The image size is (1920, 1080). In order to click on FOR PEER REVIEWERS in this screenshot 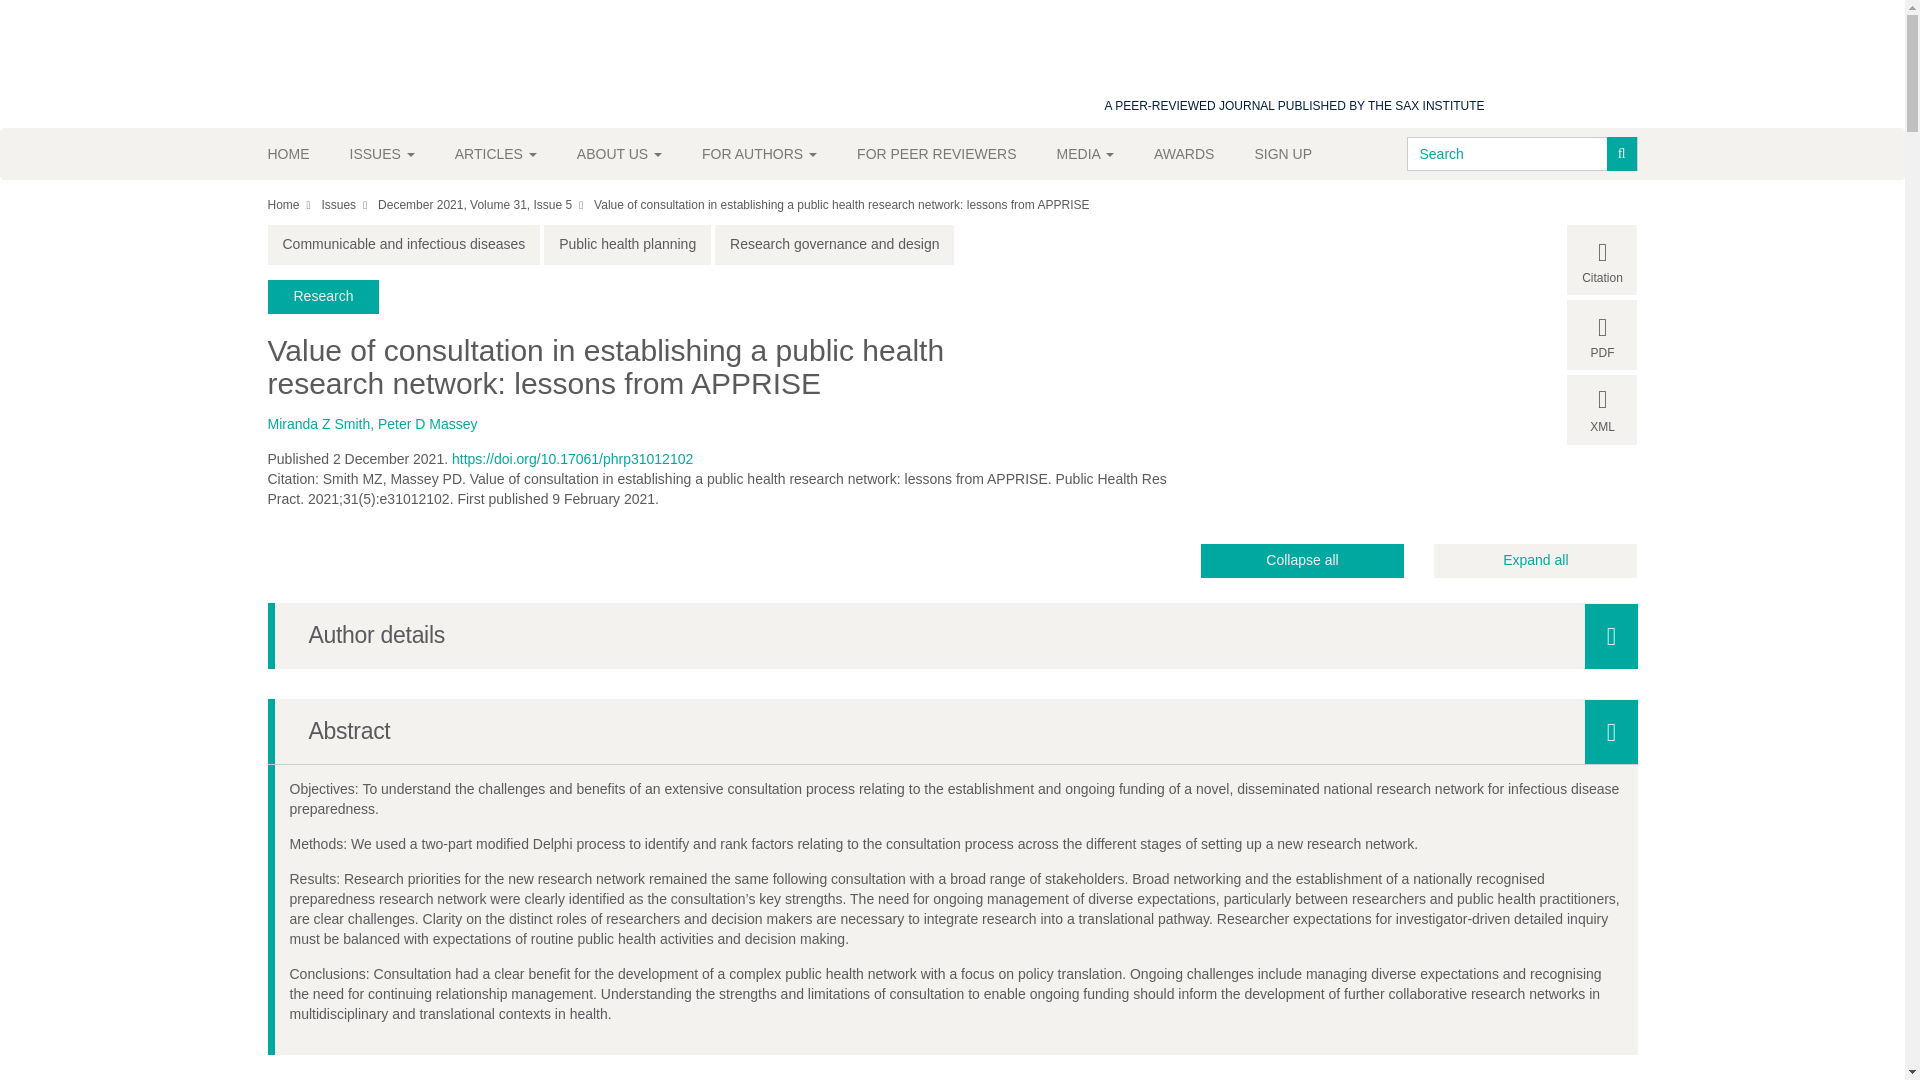, I will do `click(936, 154)`.